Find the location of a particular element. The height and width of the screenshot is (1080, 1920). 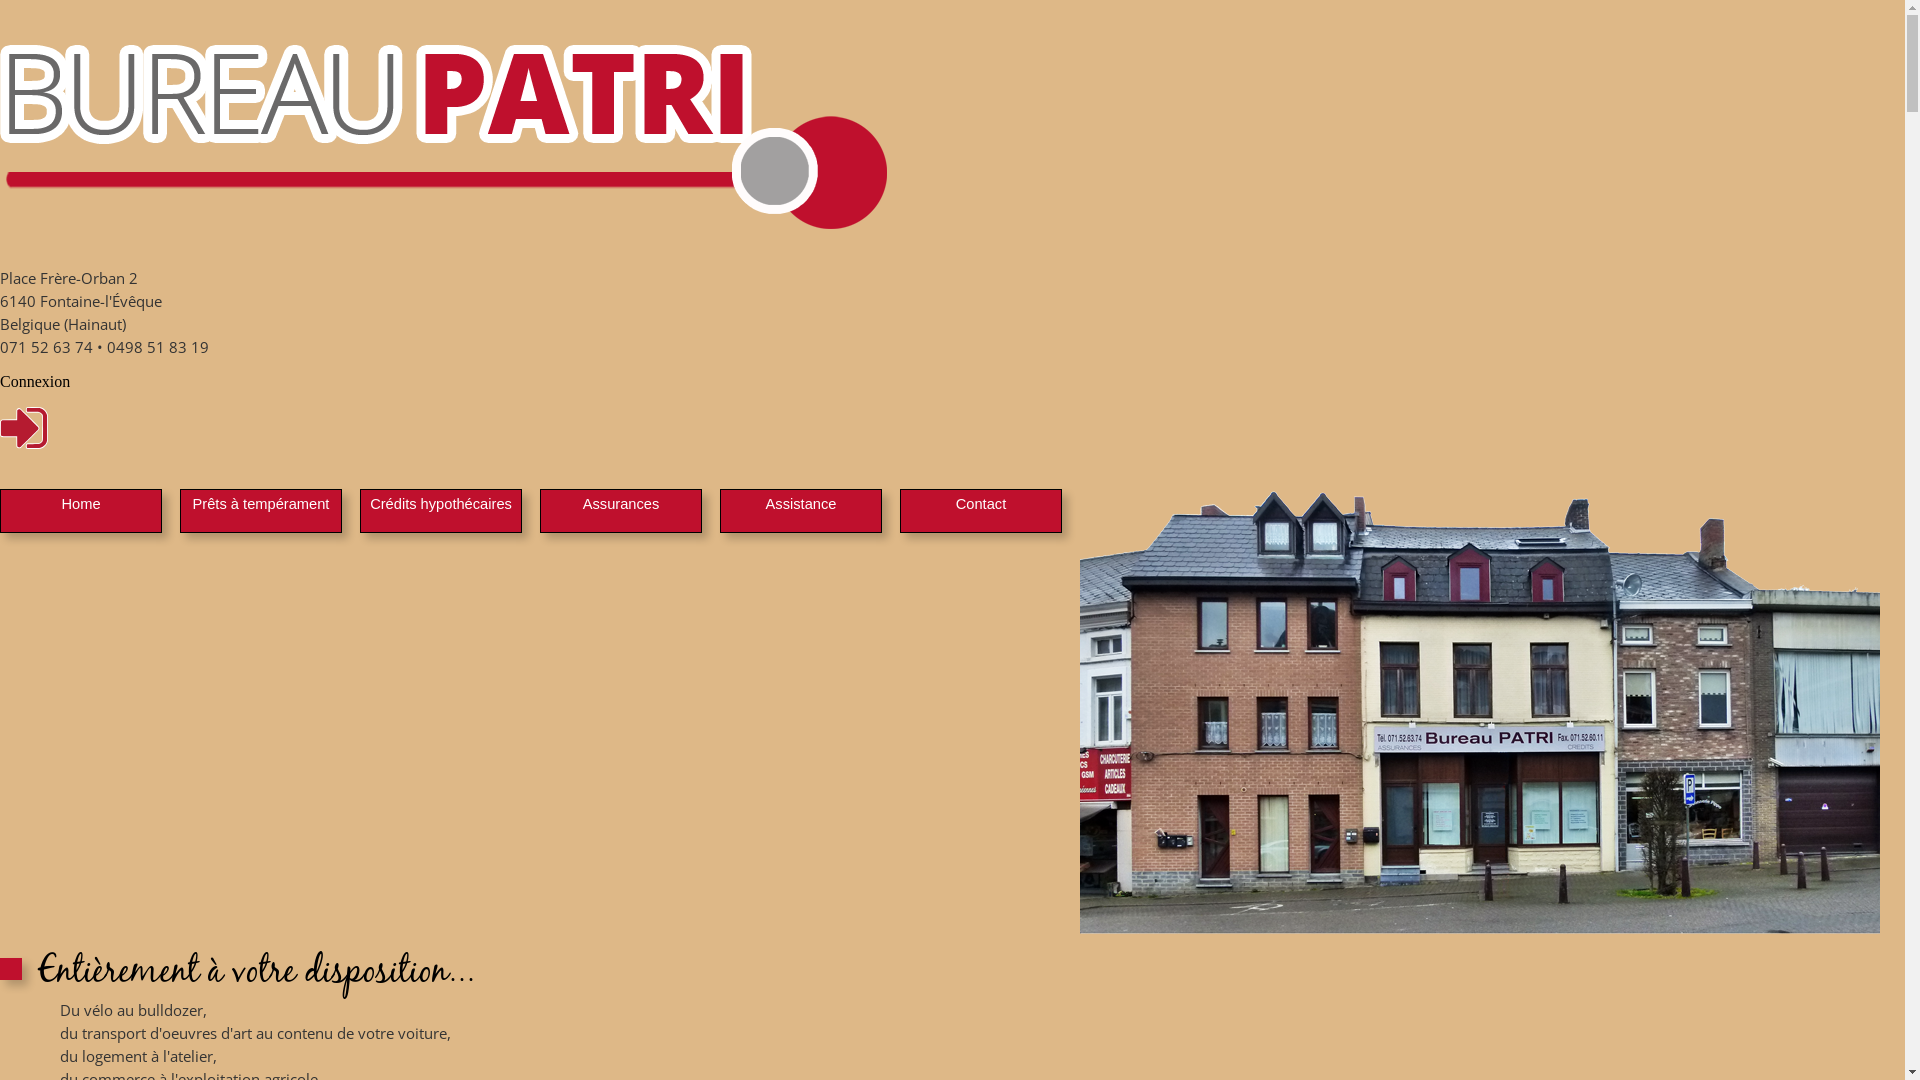

Assurances is located at coordinates (622, 504).